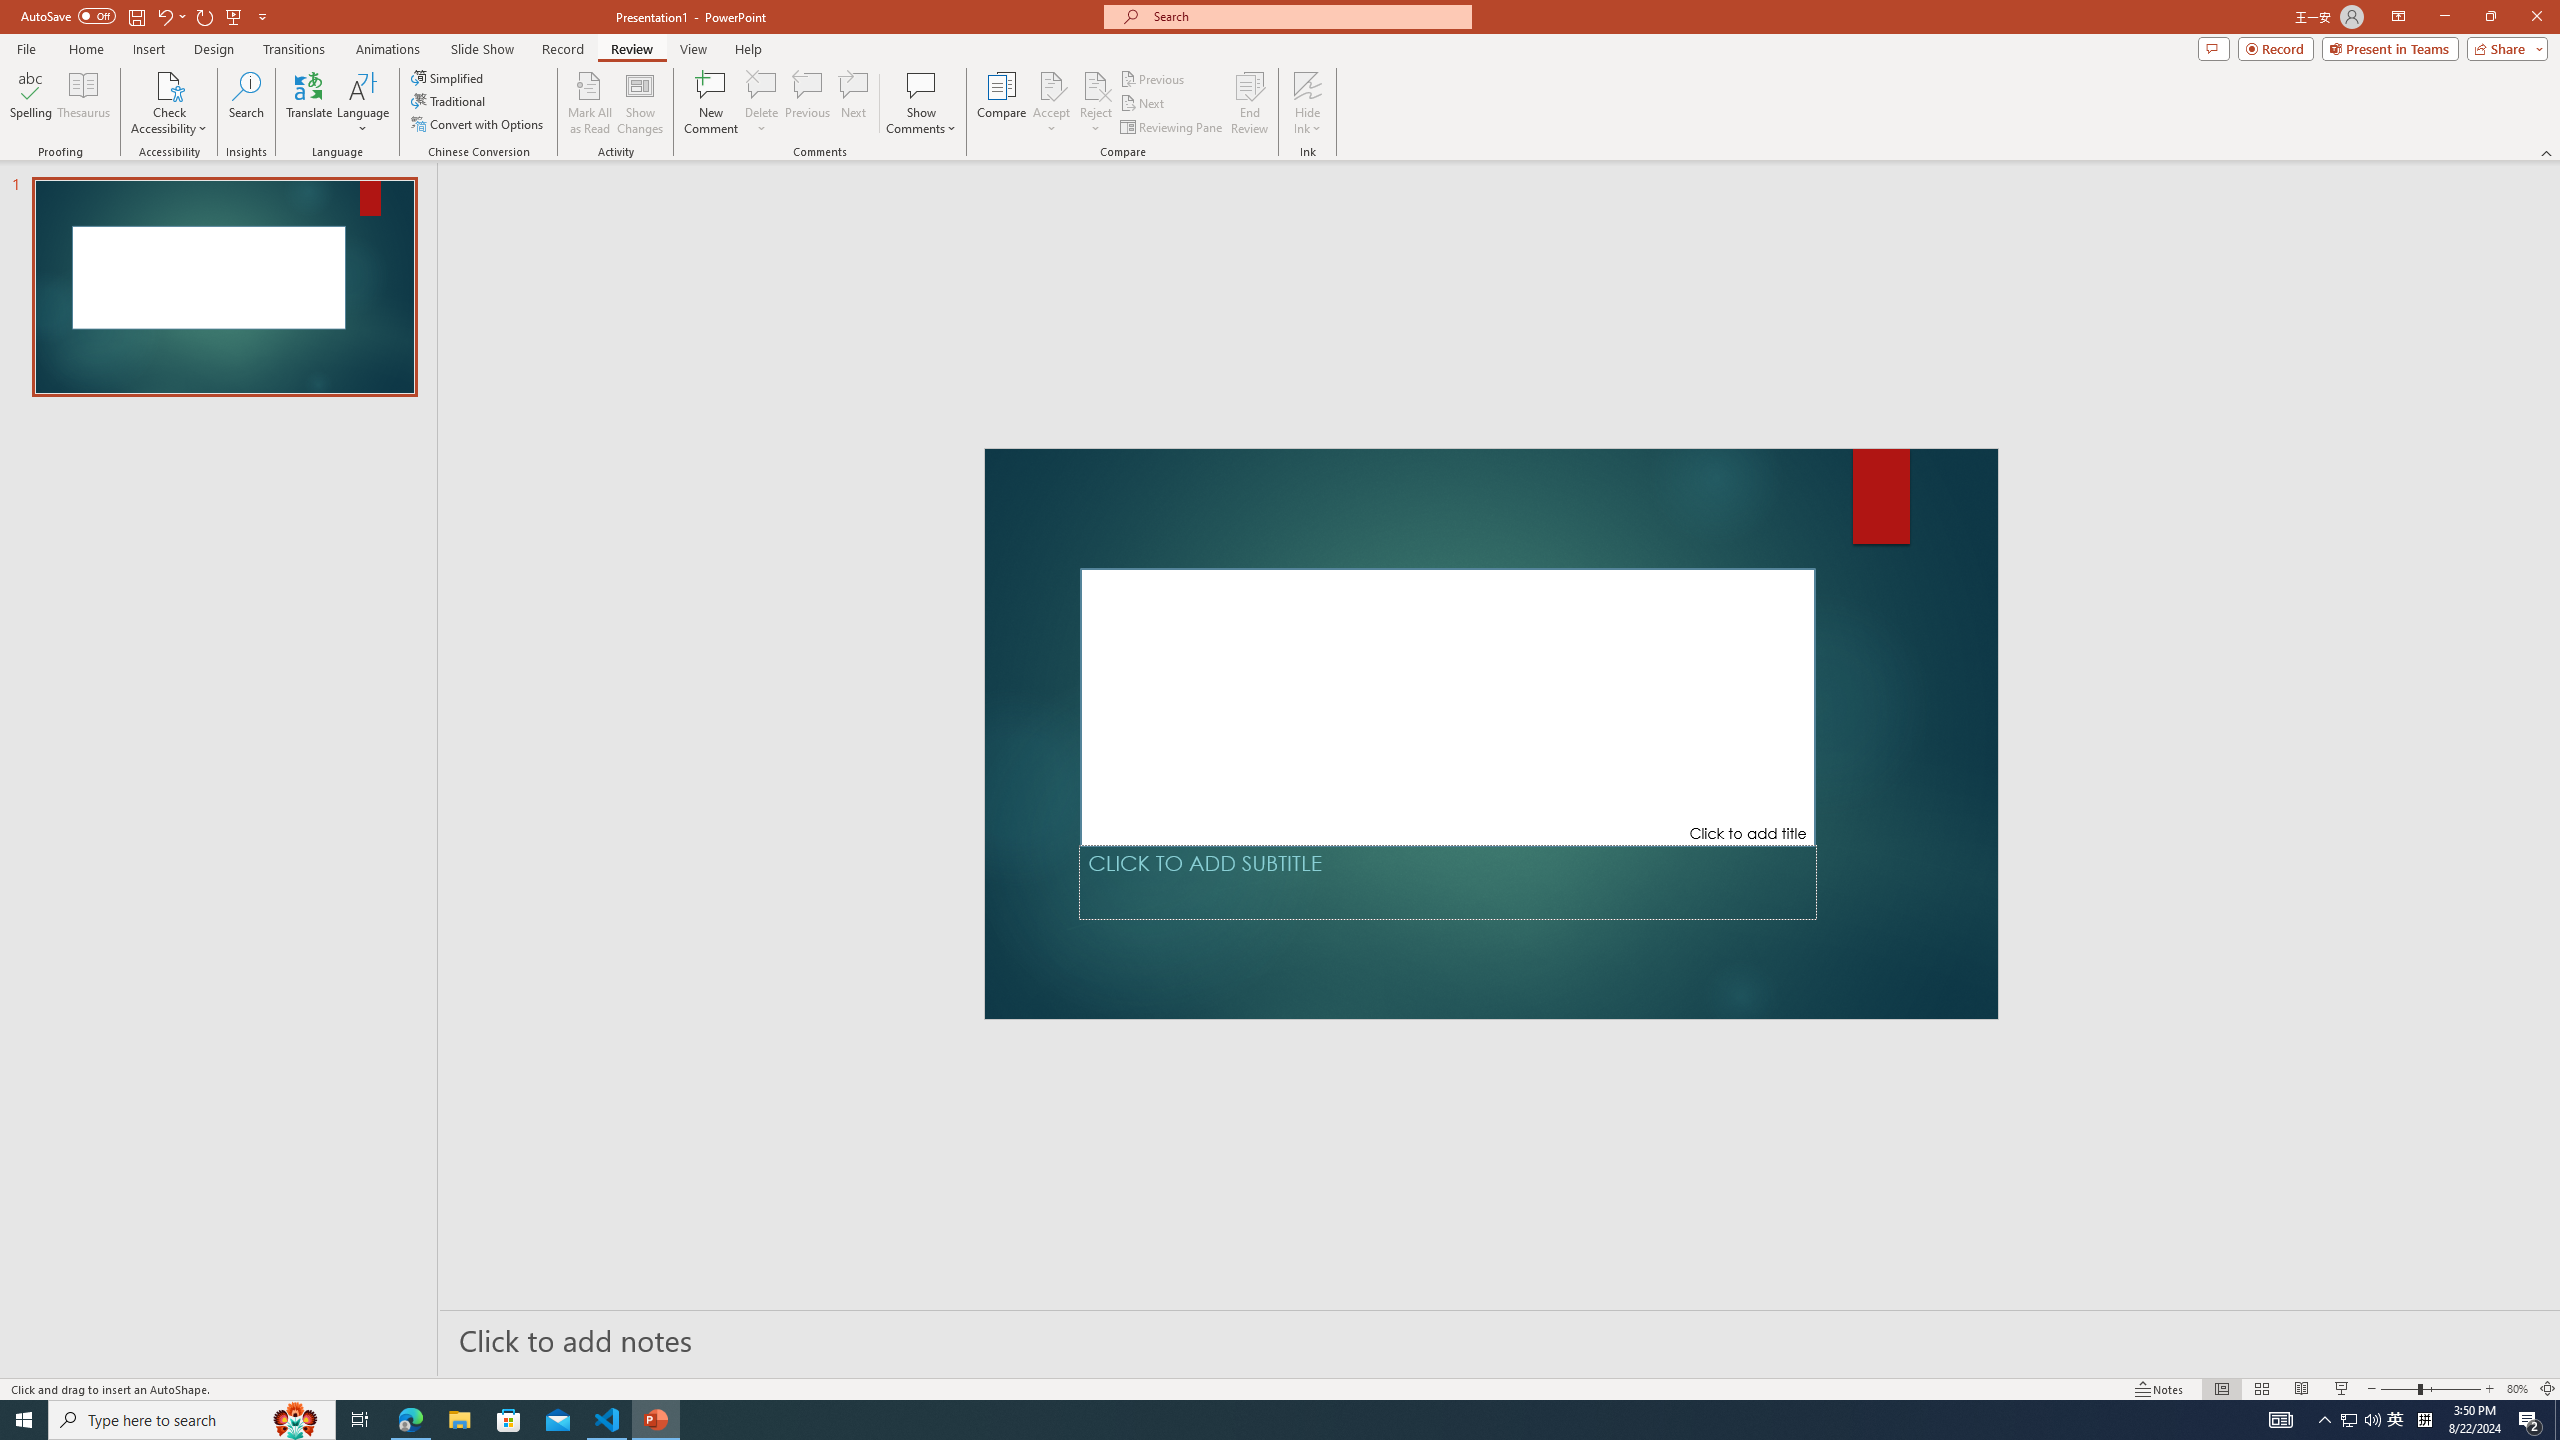 The width and height of the screenshot is (2560, 1440). I want to click on Convert with Options..., so click(478, 124).